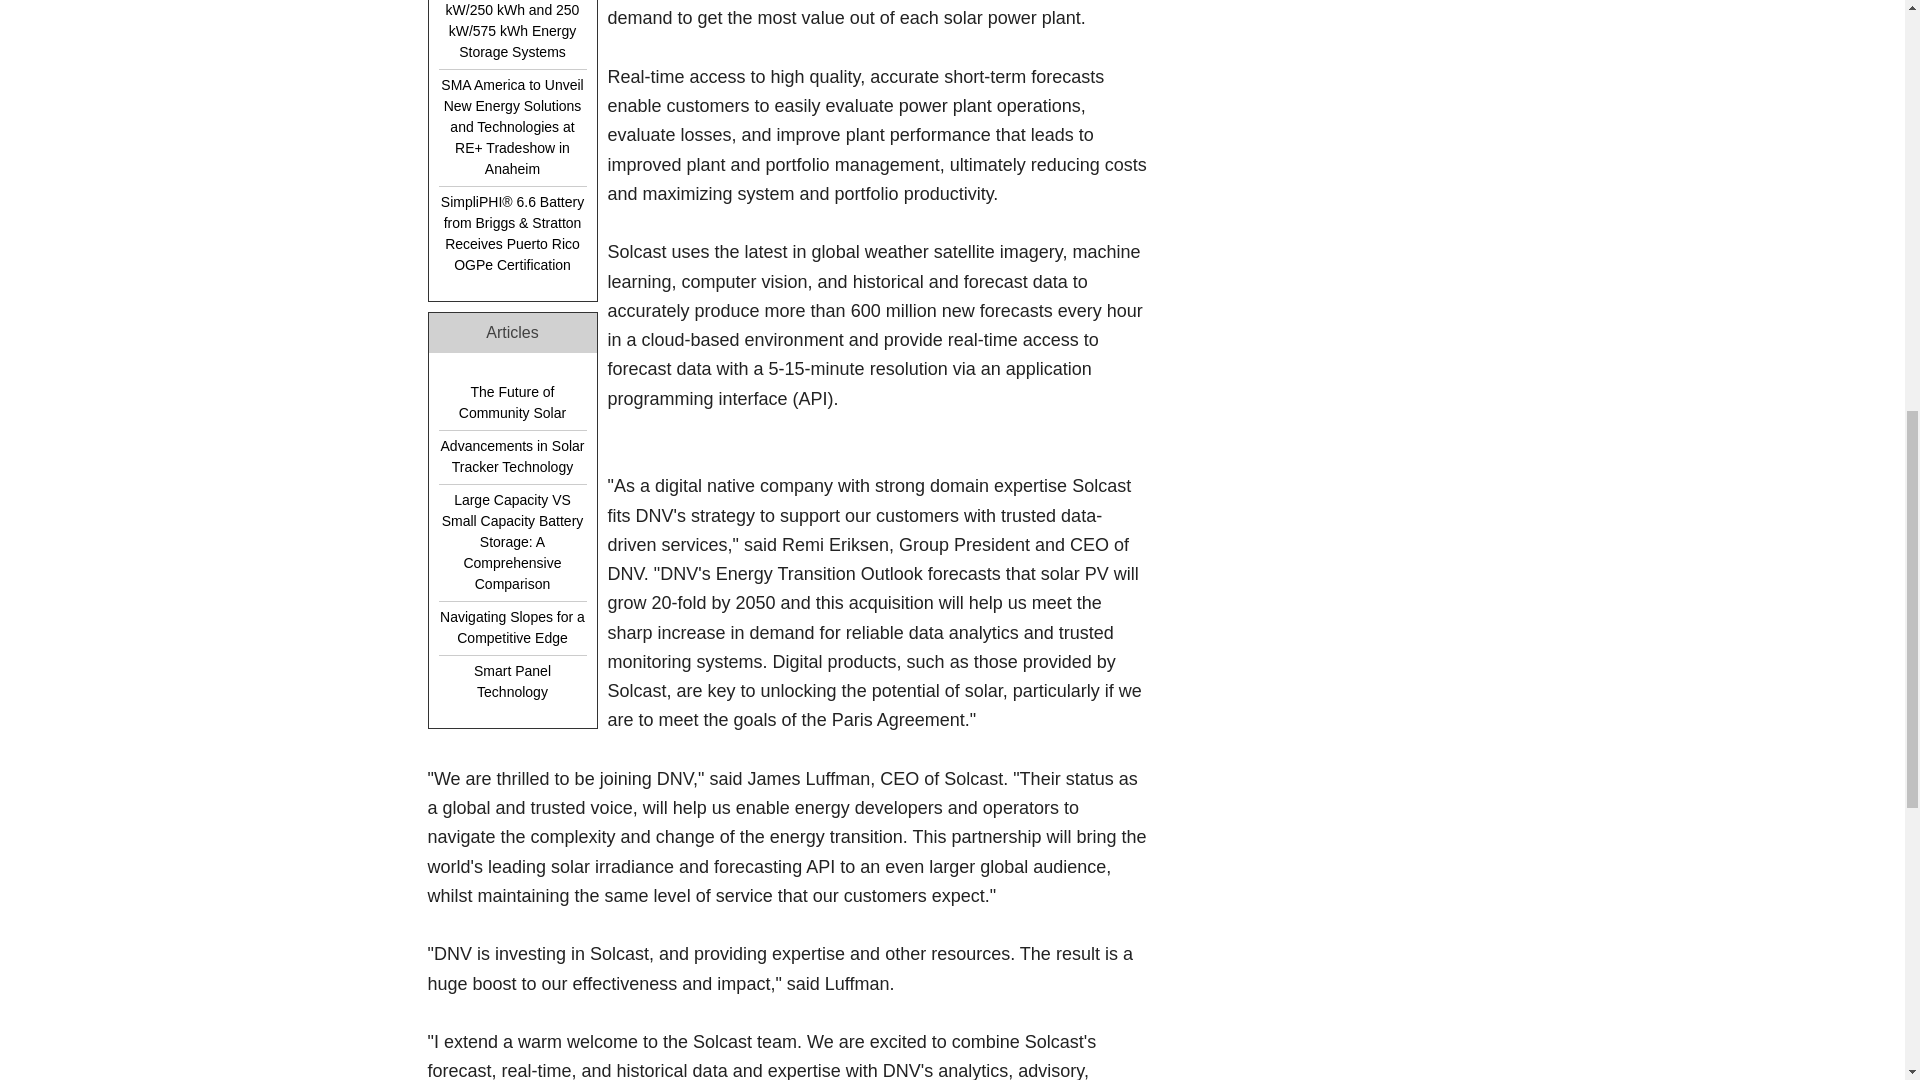 The width and height of the screenshot is (1920, 1080). I want to click on Smart Panel Technology, so click(511, 680).